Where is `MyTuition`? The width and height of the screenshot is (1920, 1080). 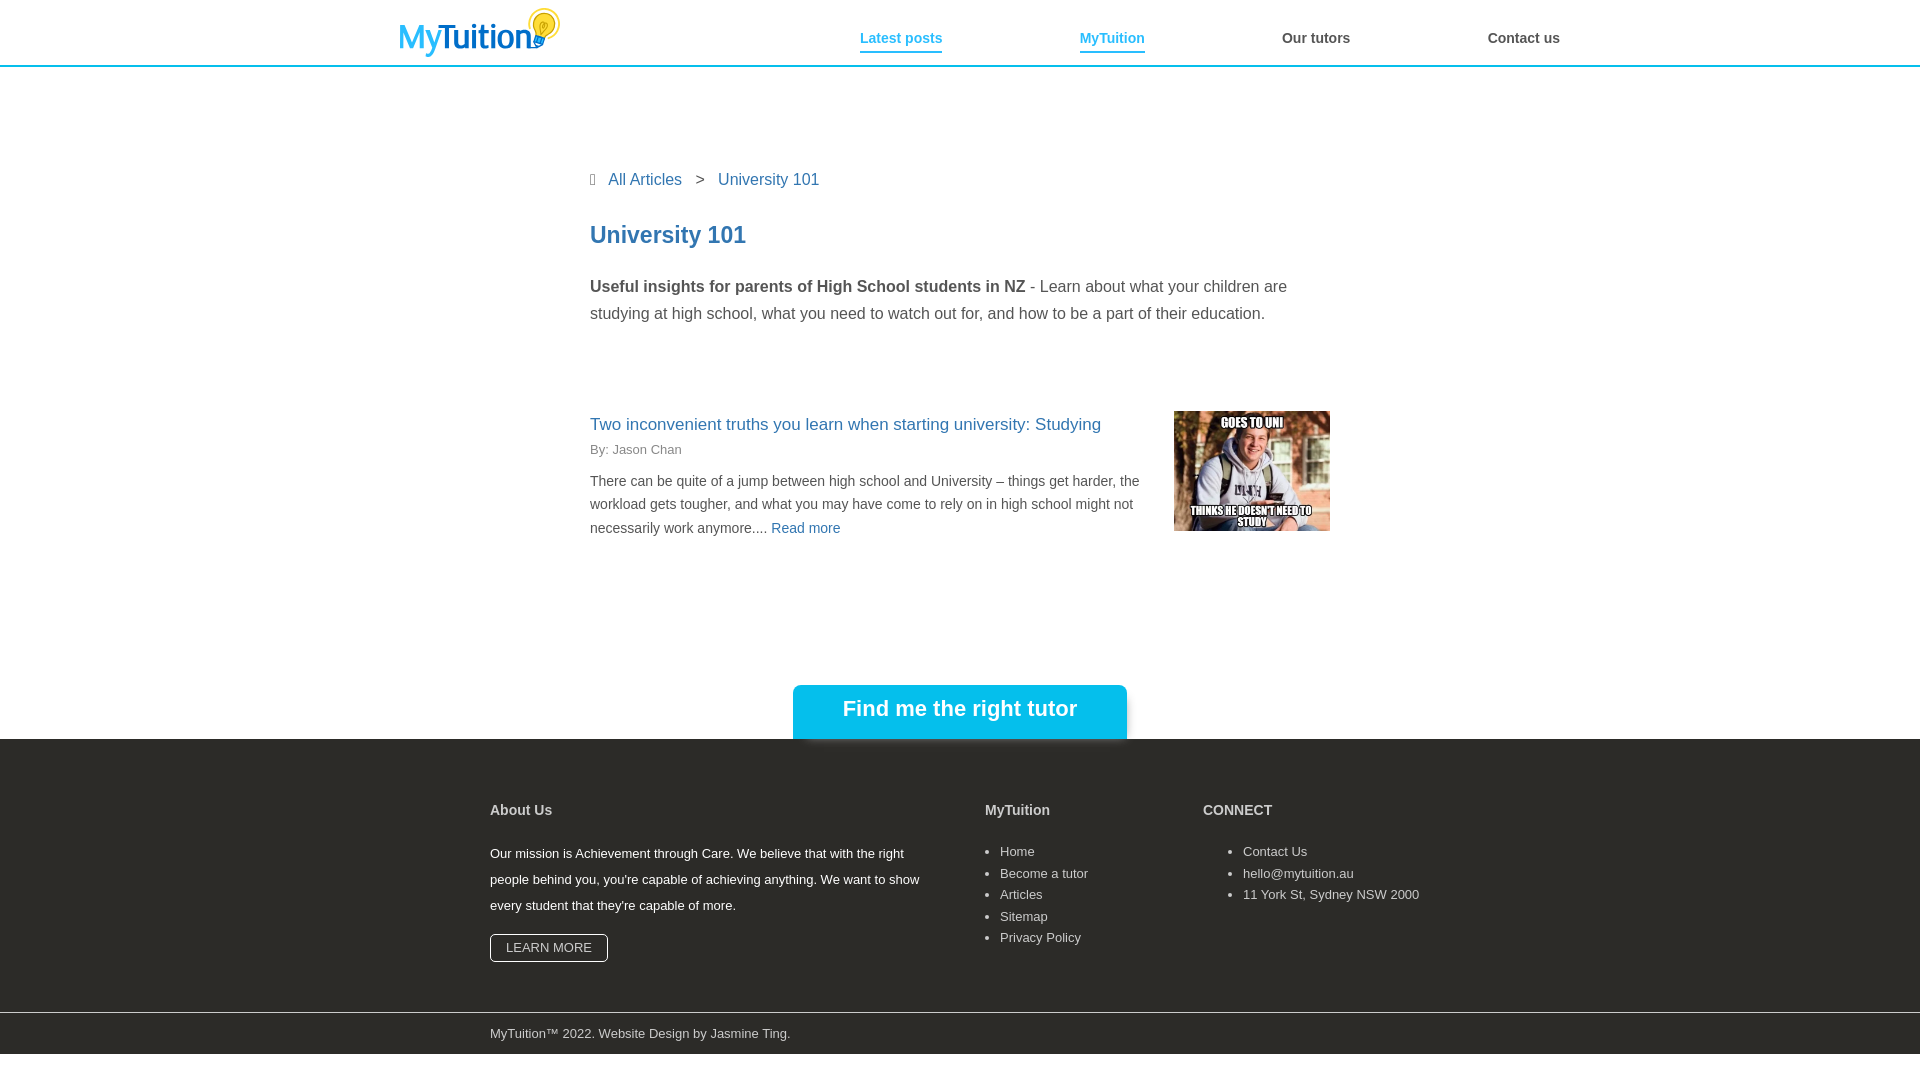
MyTuition is located at coordinates (1112, 40).